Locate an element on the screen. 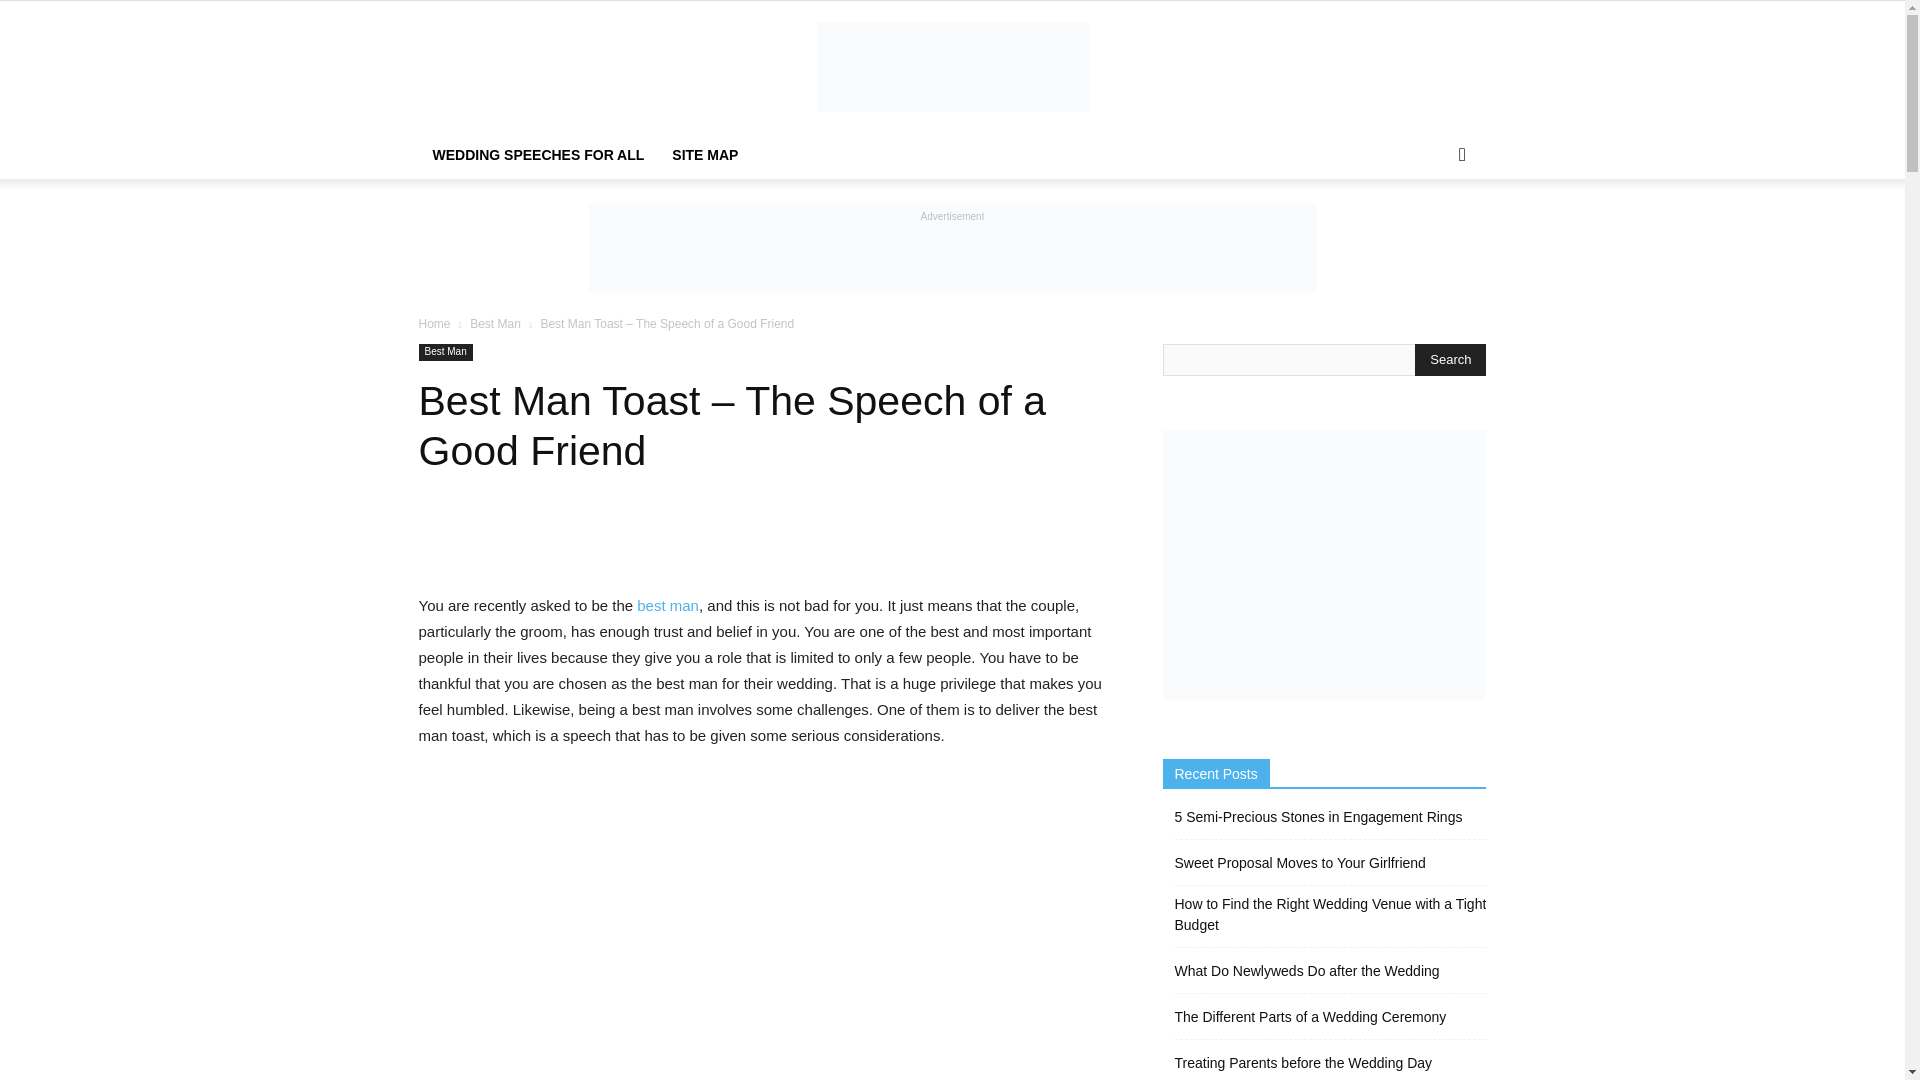 The image size is (1920, 1080). Search is located at coordinates (1430, 234).